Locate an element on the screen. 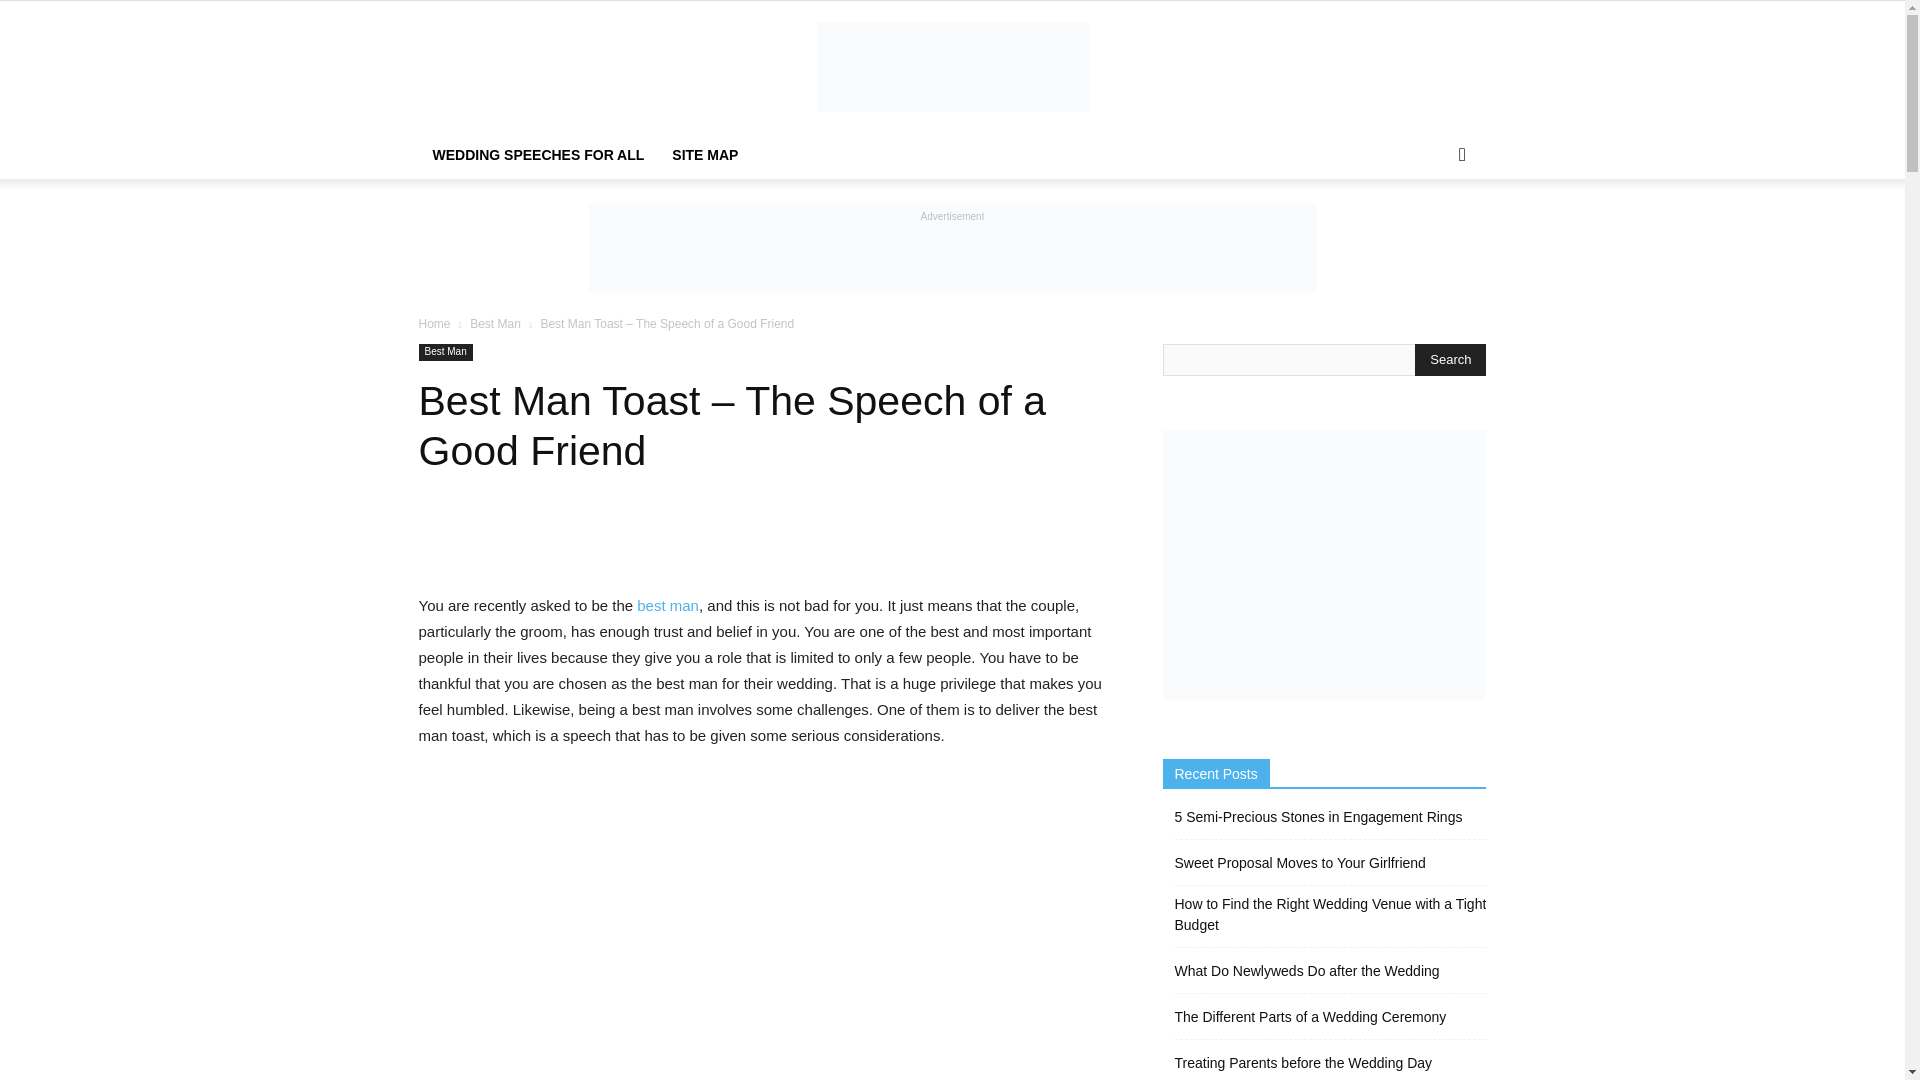 The image size is (1920, 1080). Search is located at coordinates (1430, 234).